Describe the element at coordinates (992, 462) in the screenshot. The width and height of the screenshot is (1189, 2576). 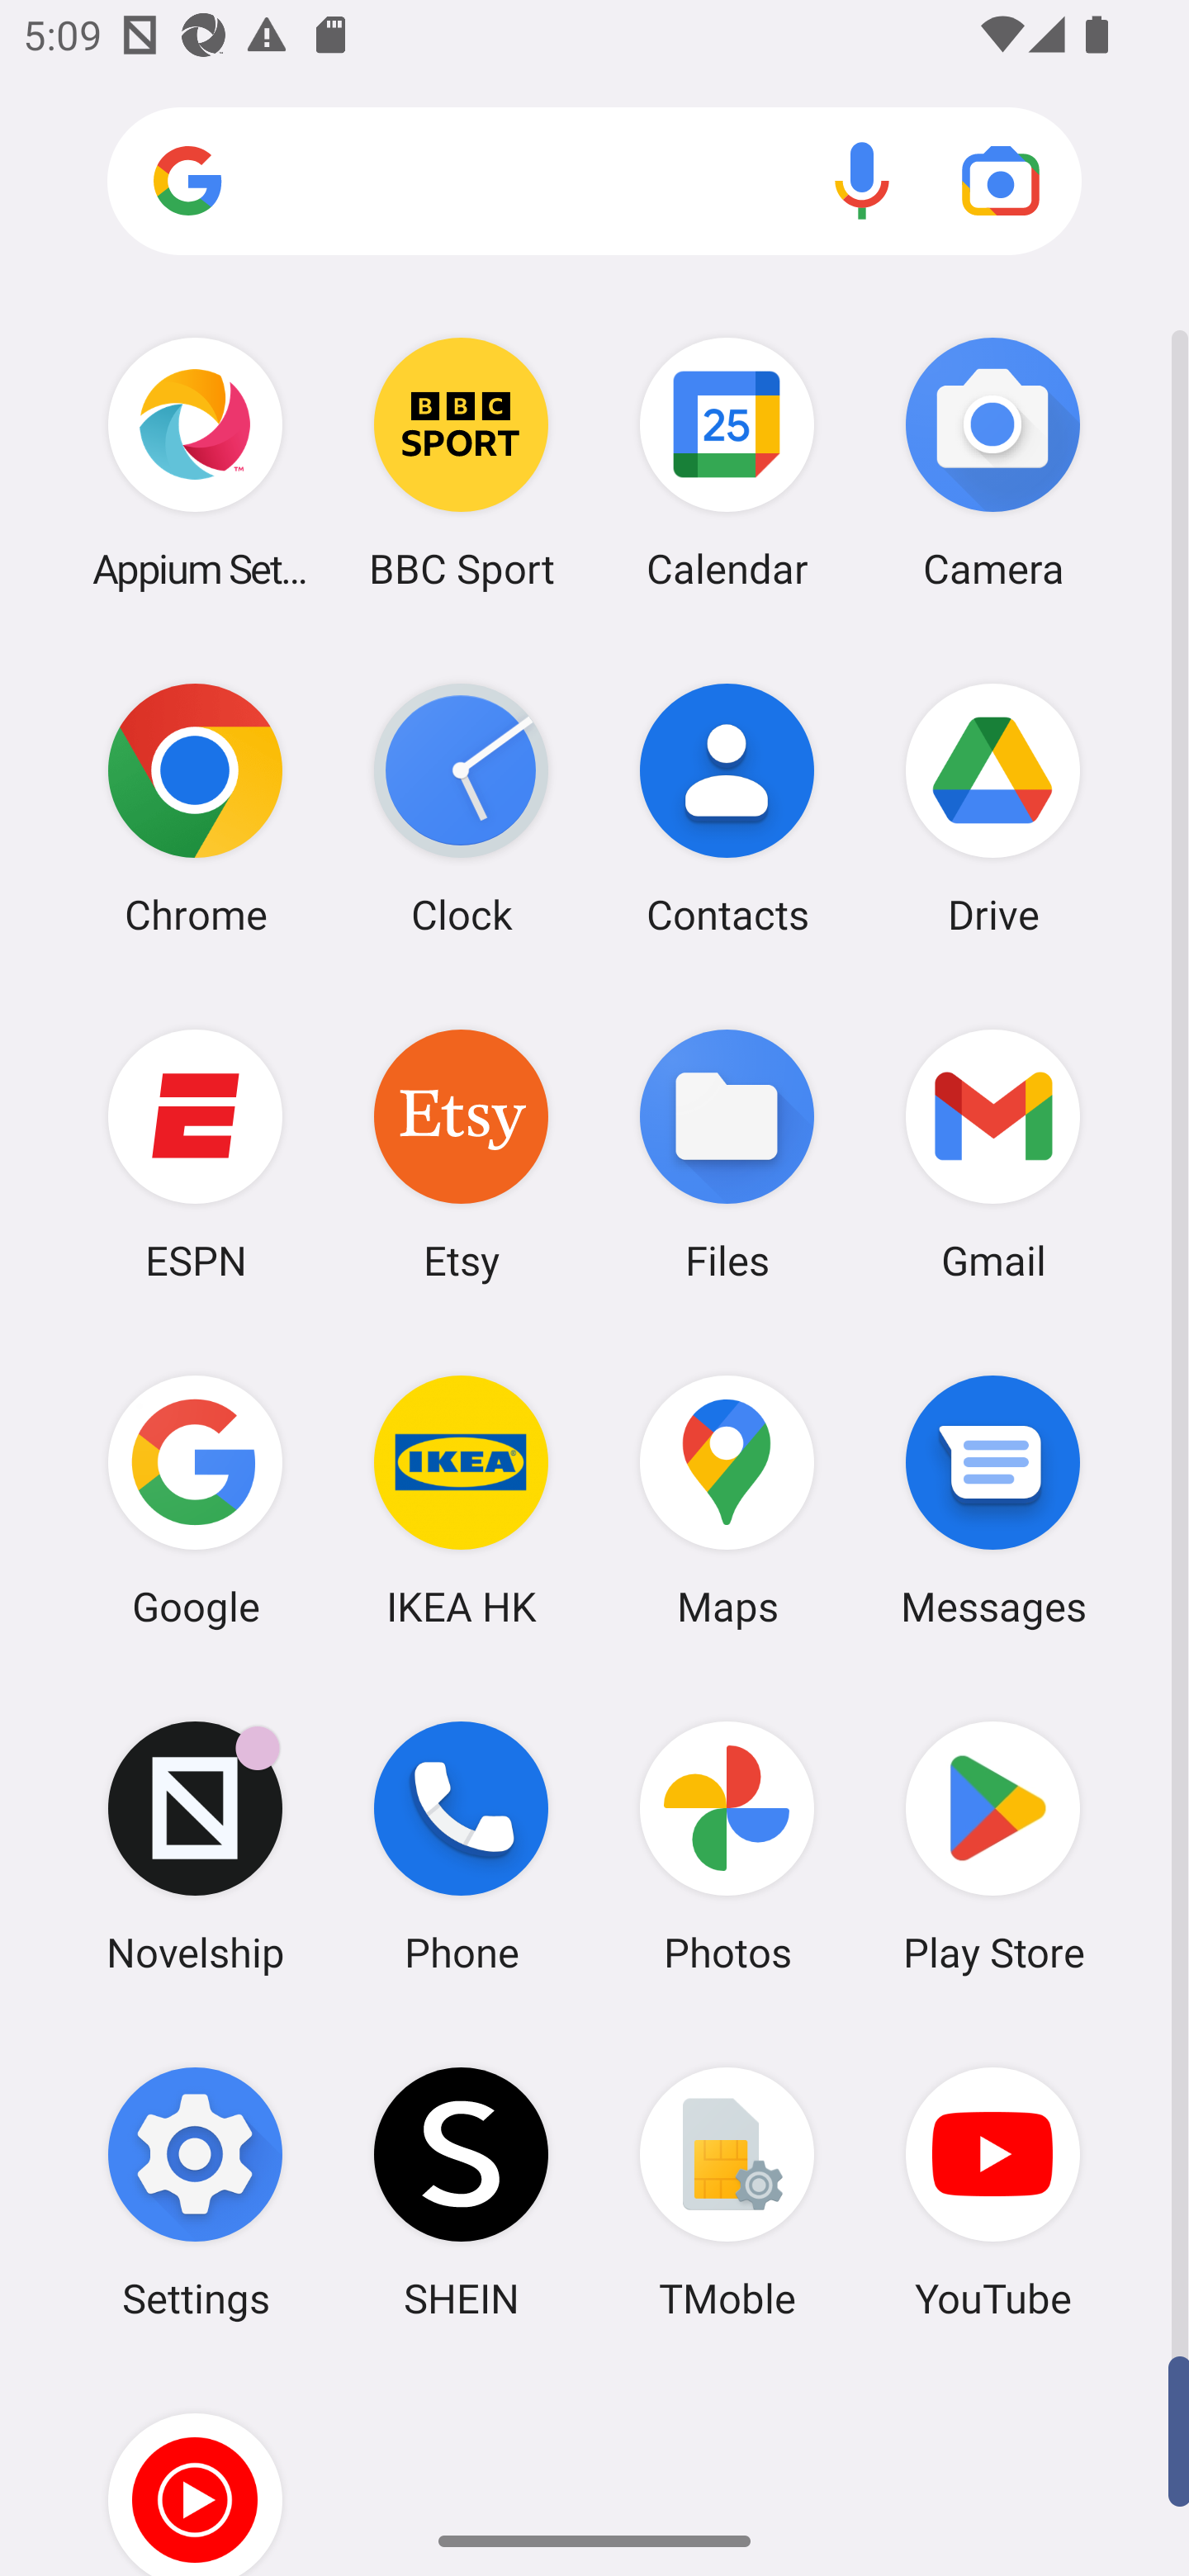
I see `Camera` at that location.